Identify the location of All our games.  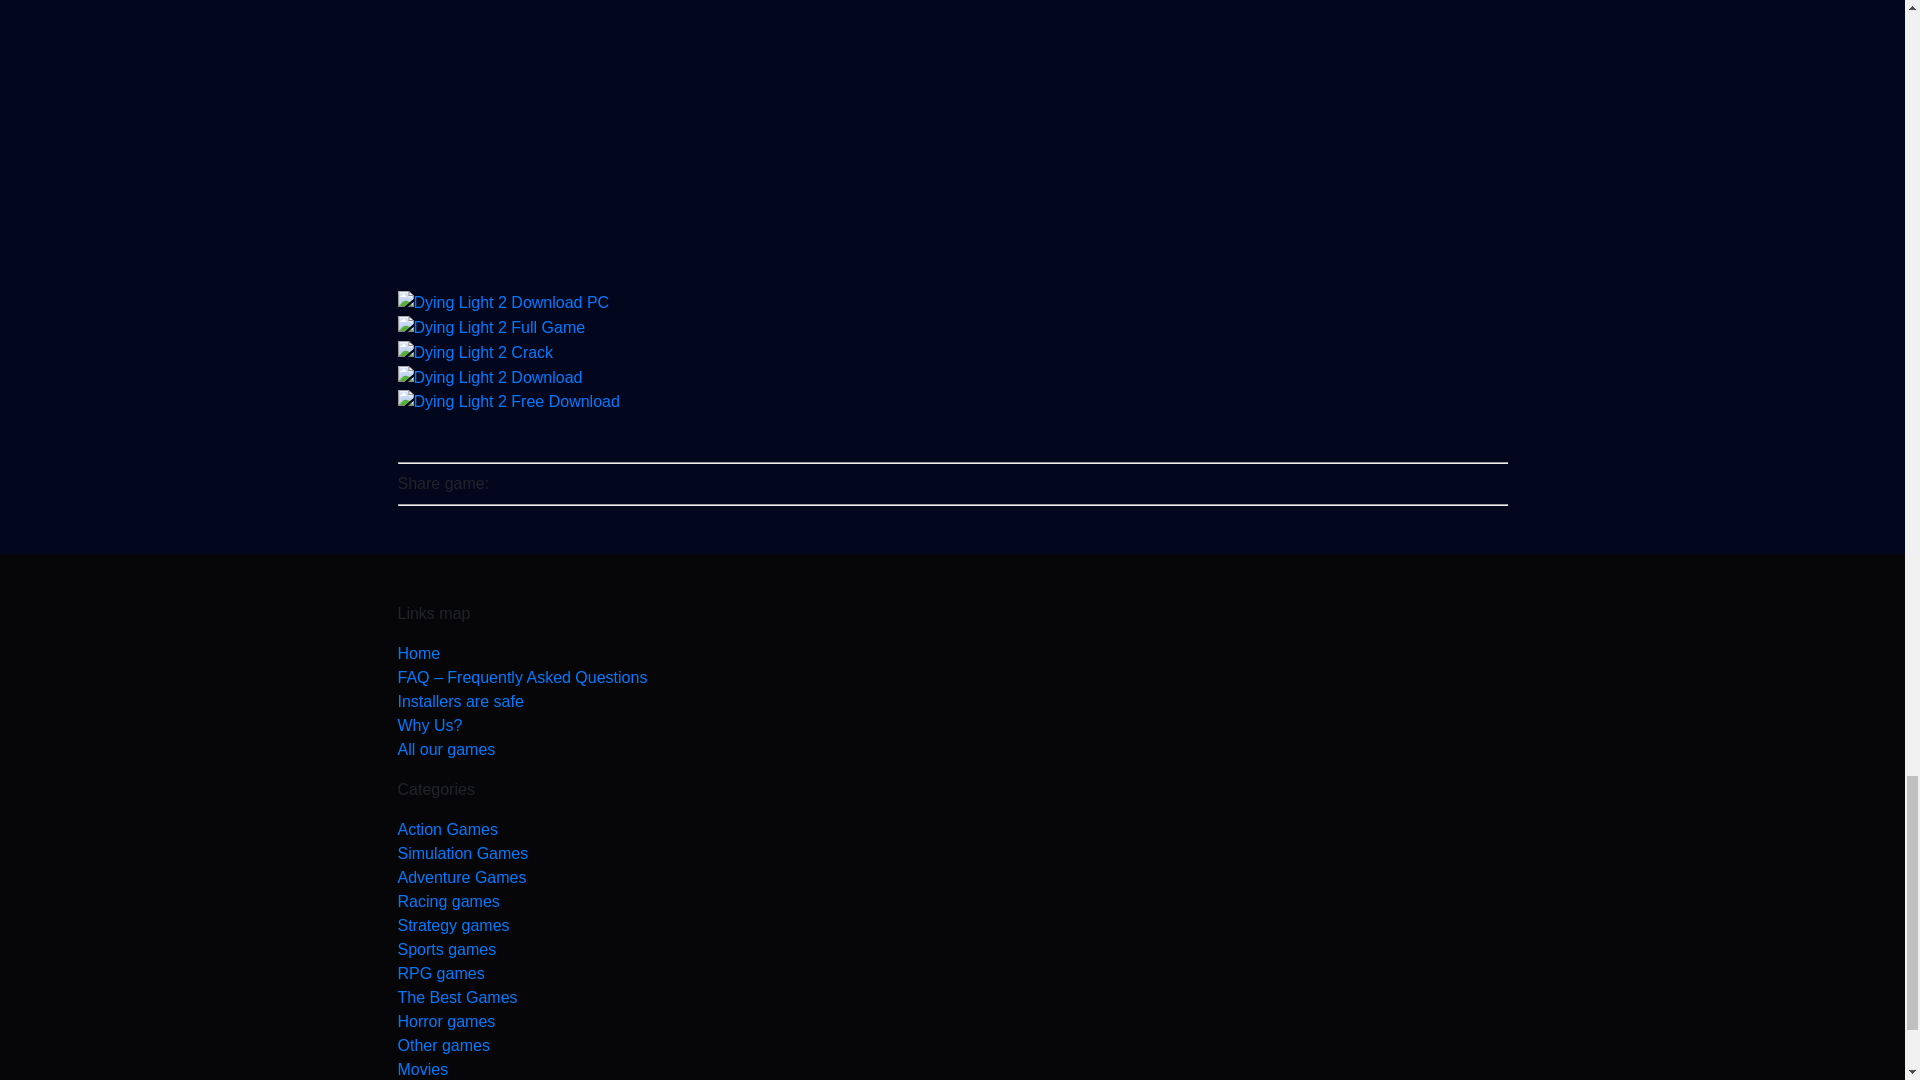
(952, 750).